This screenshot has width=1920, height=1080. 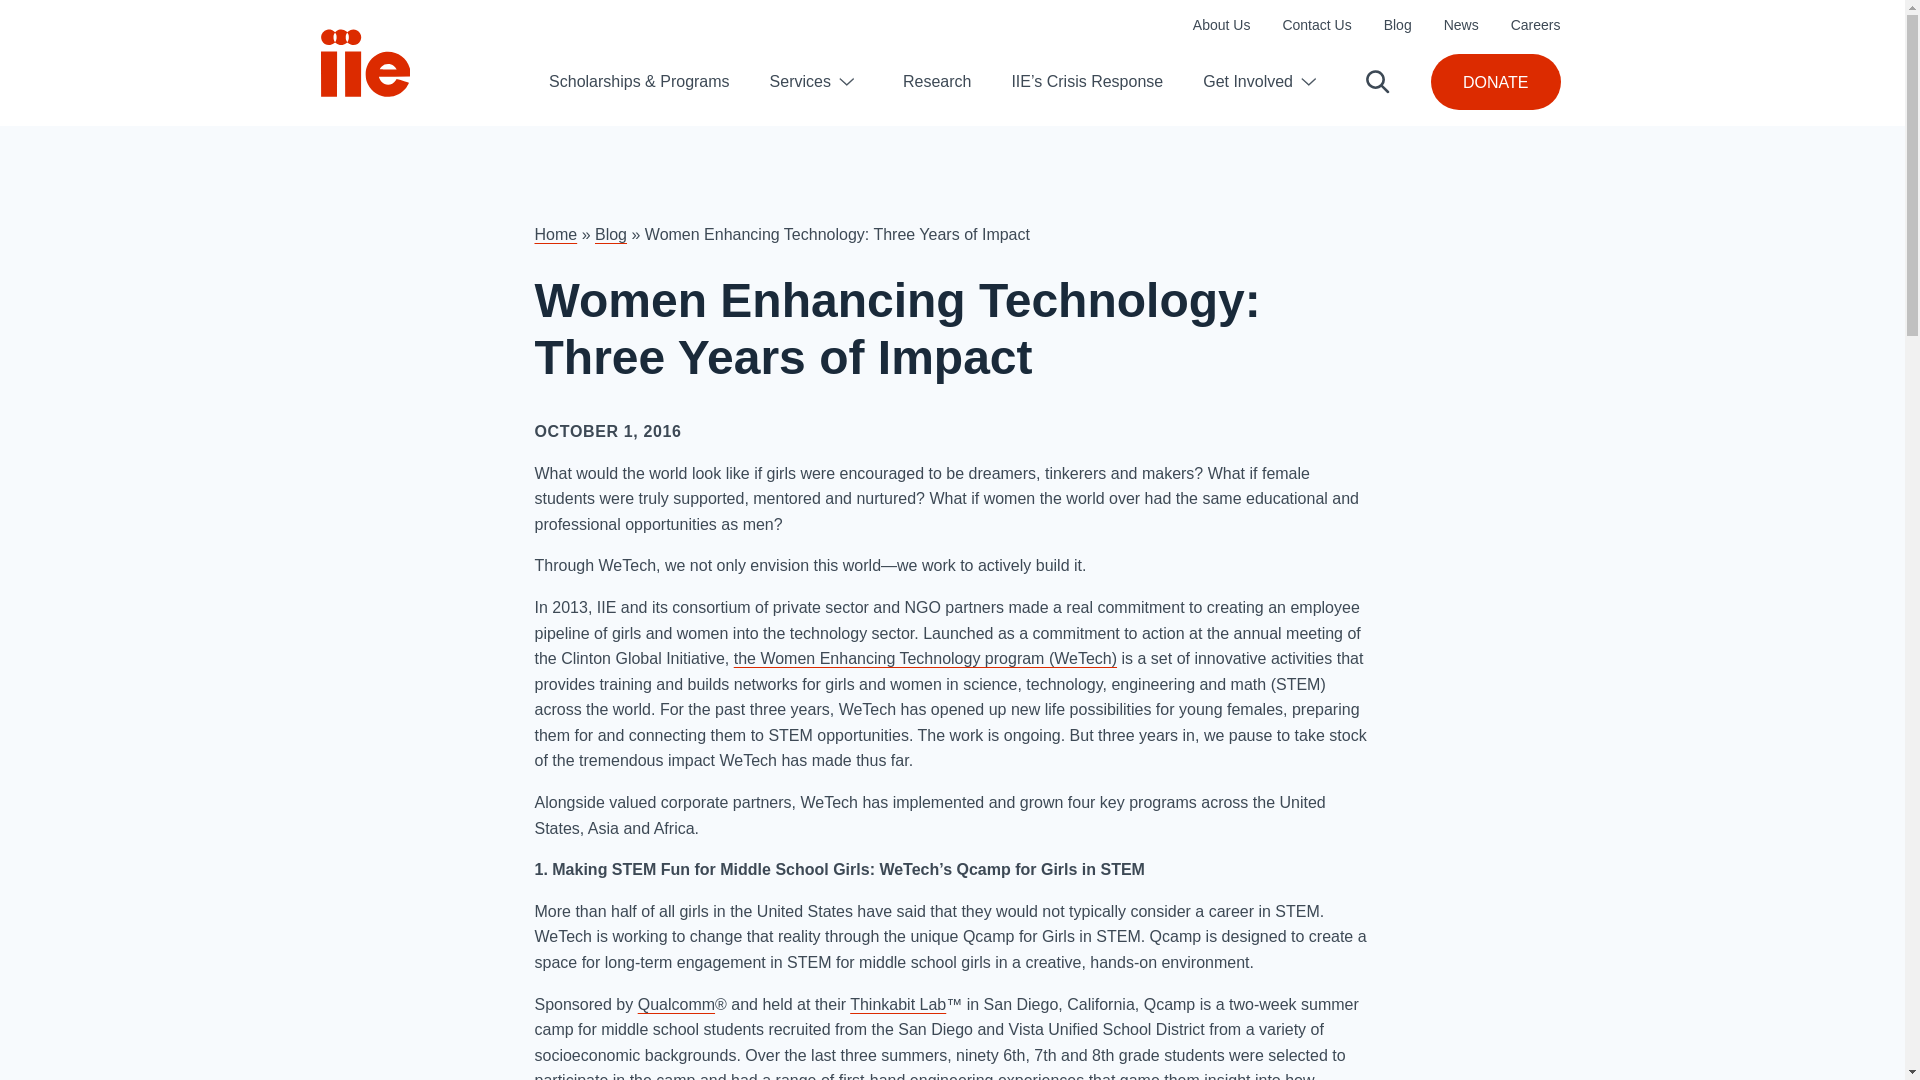 I want to click on DONATE, so click(x=1494, y=82).